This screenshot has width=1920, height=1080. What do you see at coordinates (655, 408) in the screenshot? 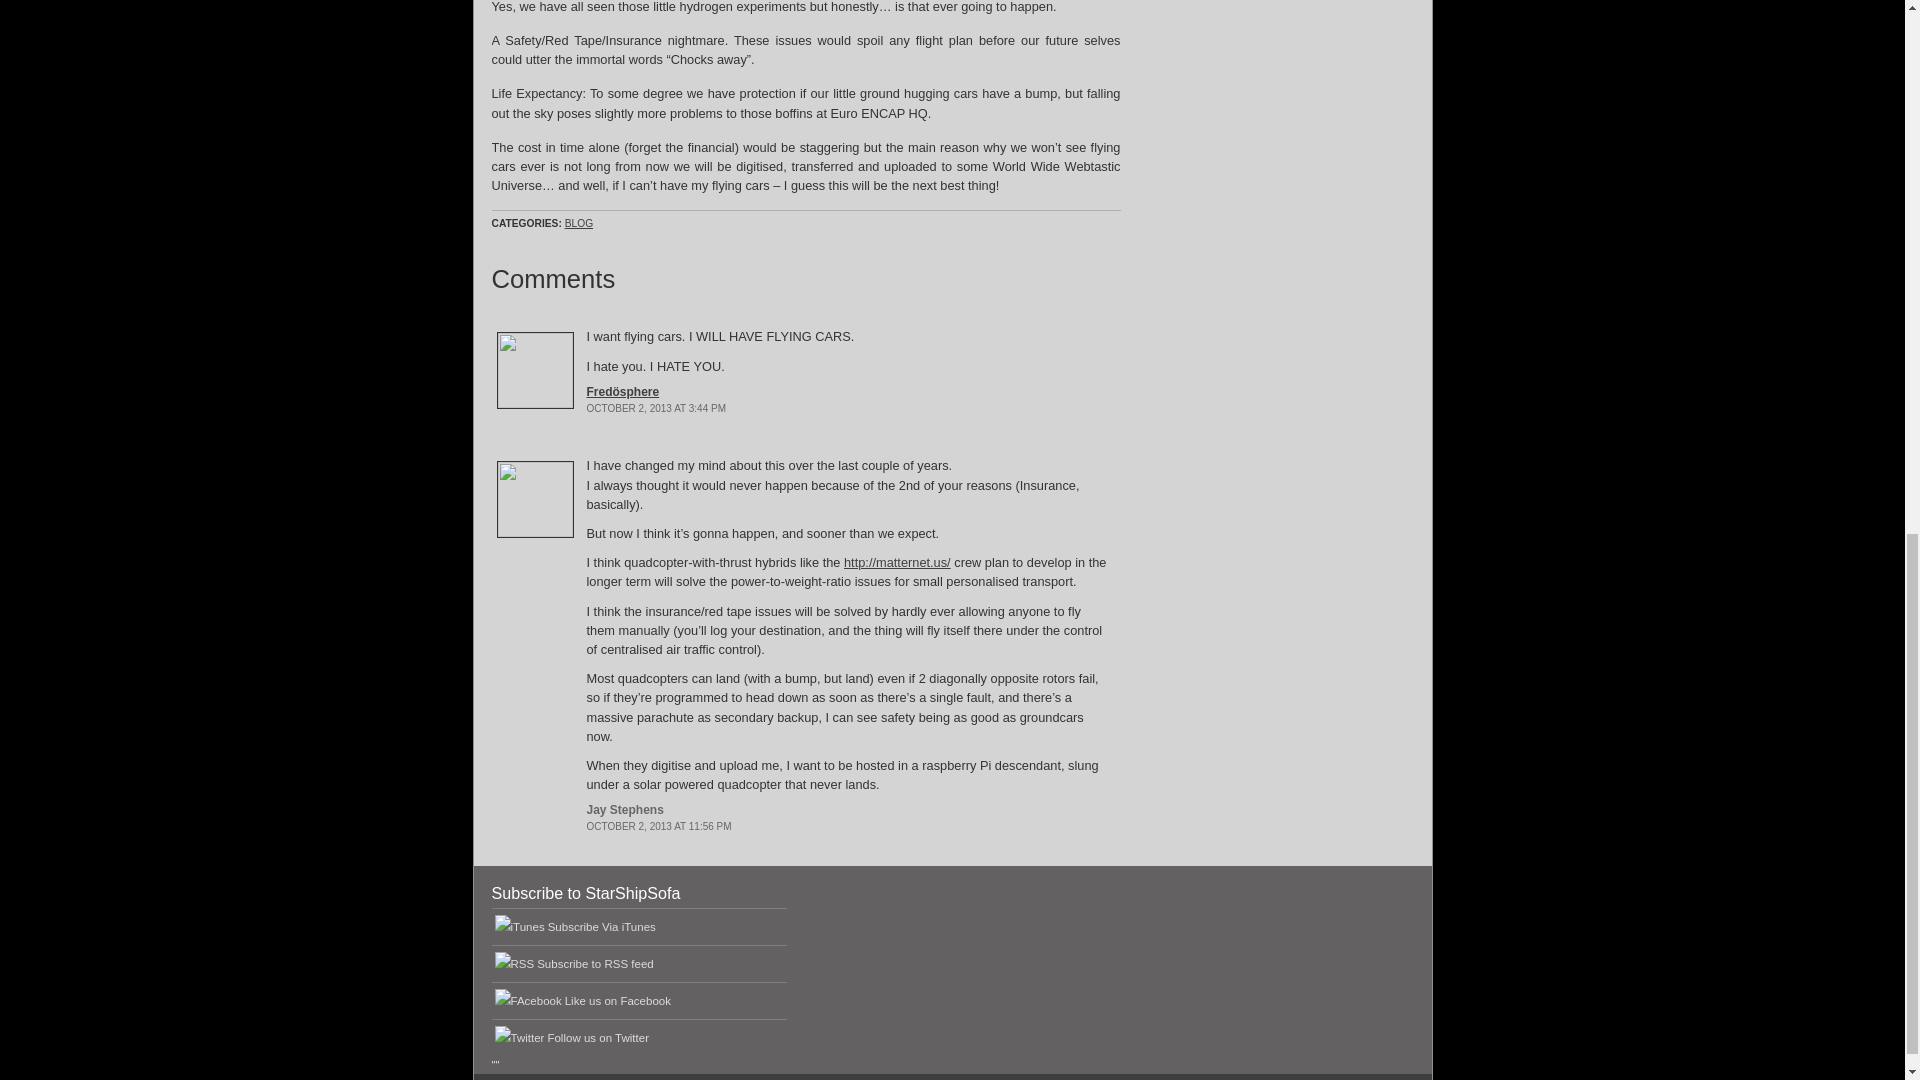
I see `OCTOBER 2, 2013 AT 3:44 PM` at bounding box center [655, 408].